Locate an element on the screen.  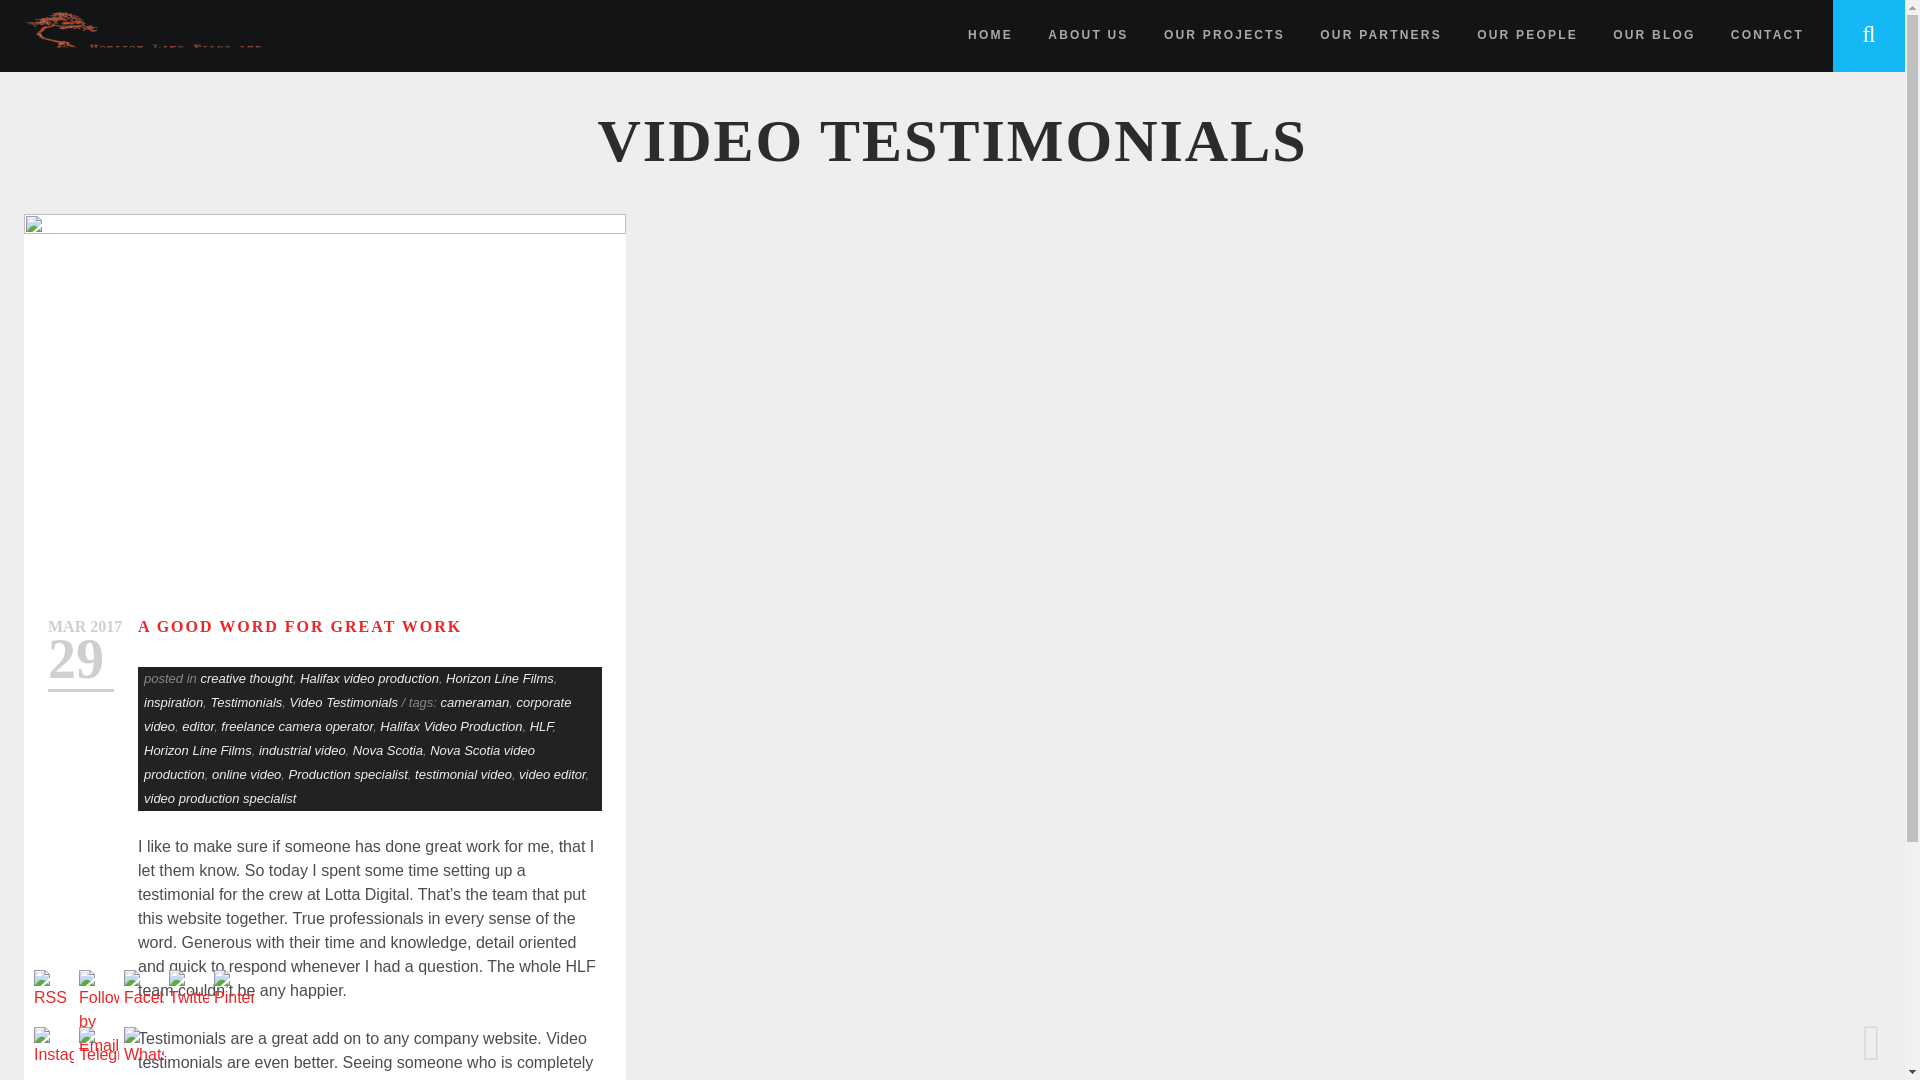
Horizon Line Films is located at coordinates (198, 750).